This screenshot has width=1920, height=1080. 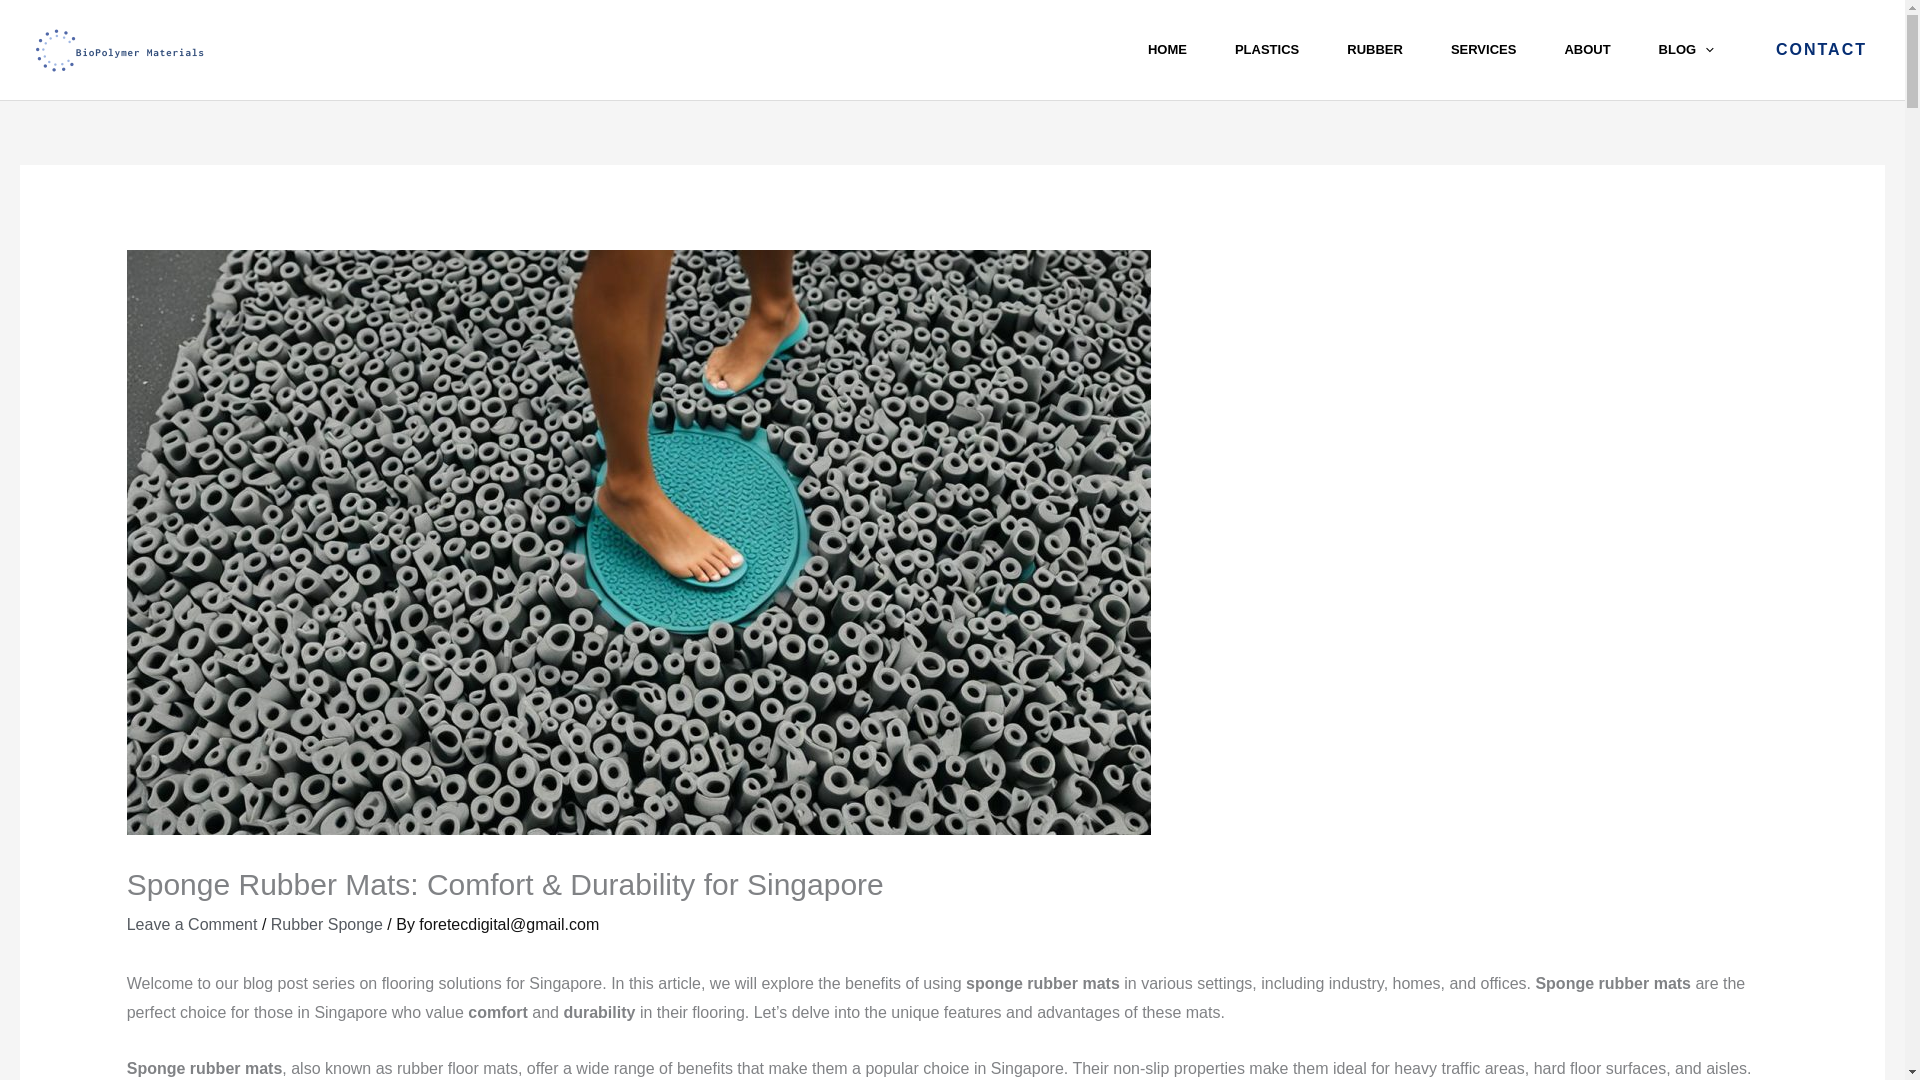 I want to click on HOME, so click(x=1167, y=50).